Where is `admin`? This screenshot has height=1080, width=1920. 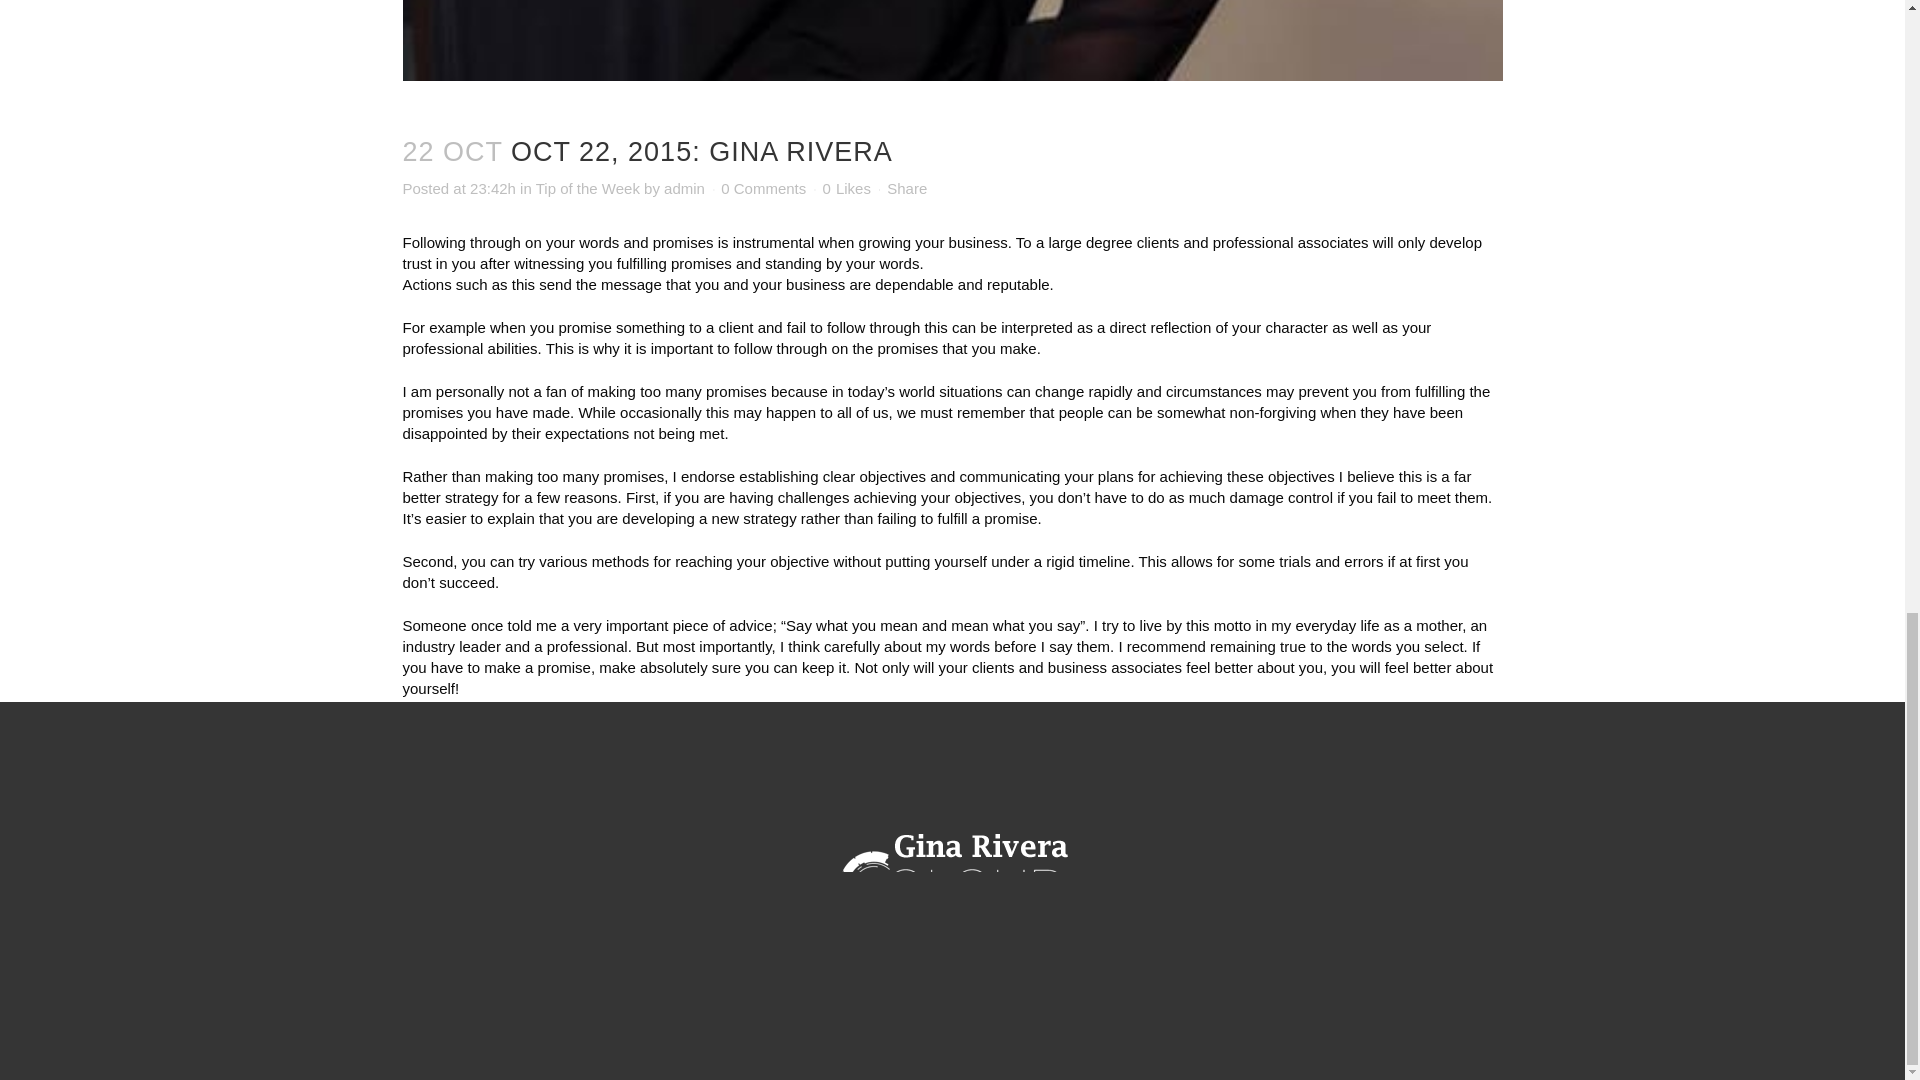 admin is located at coordinates (684, 188).